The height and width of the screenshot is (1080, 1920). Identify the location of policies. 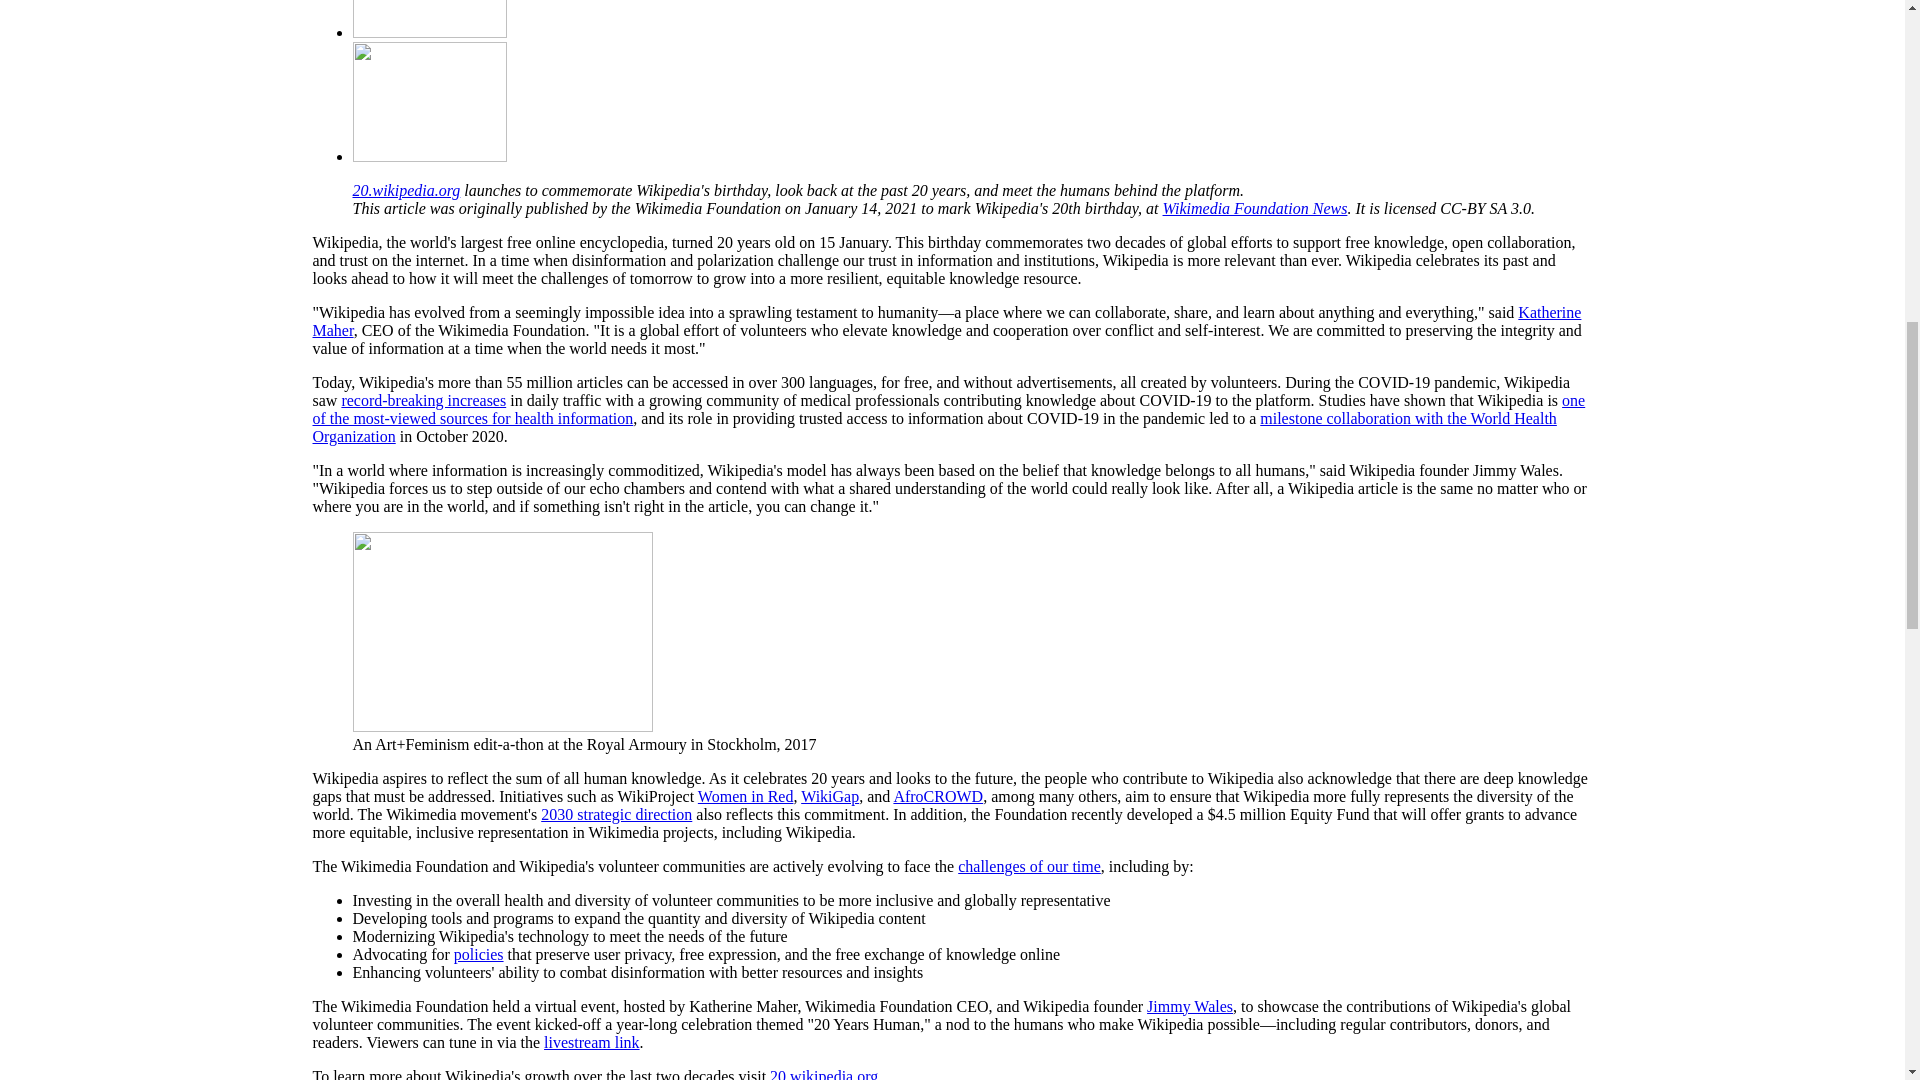
(478, 954).